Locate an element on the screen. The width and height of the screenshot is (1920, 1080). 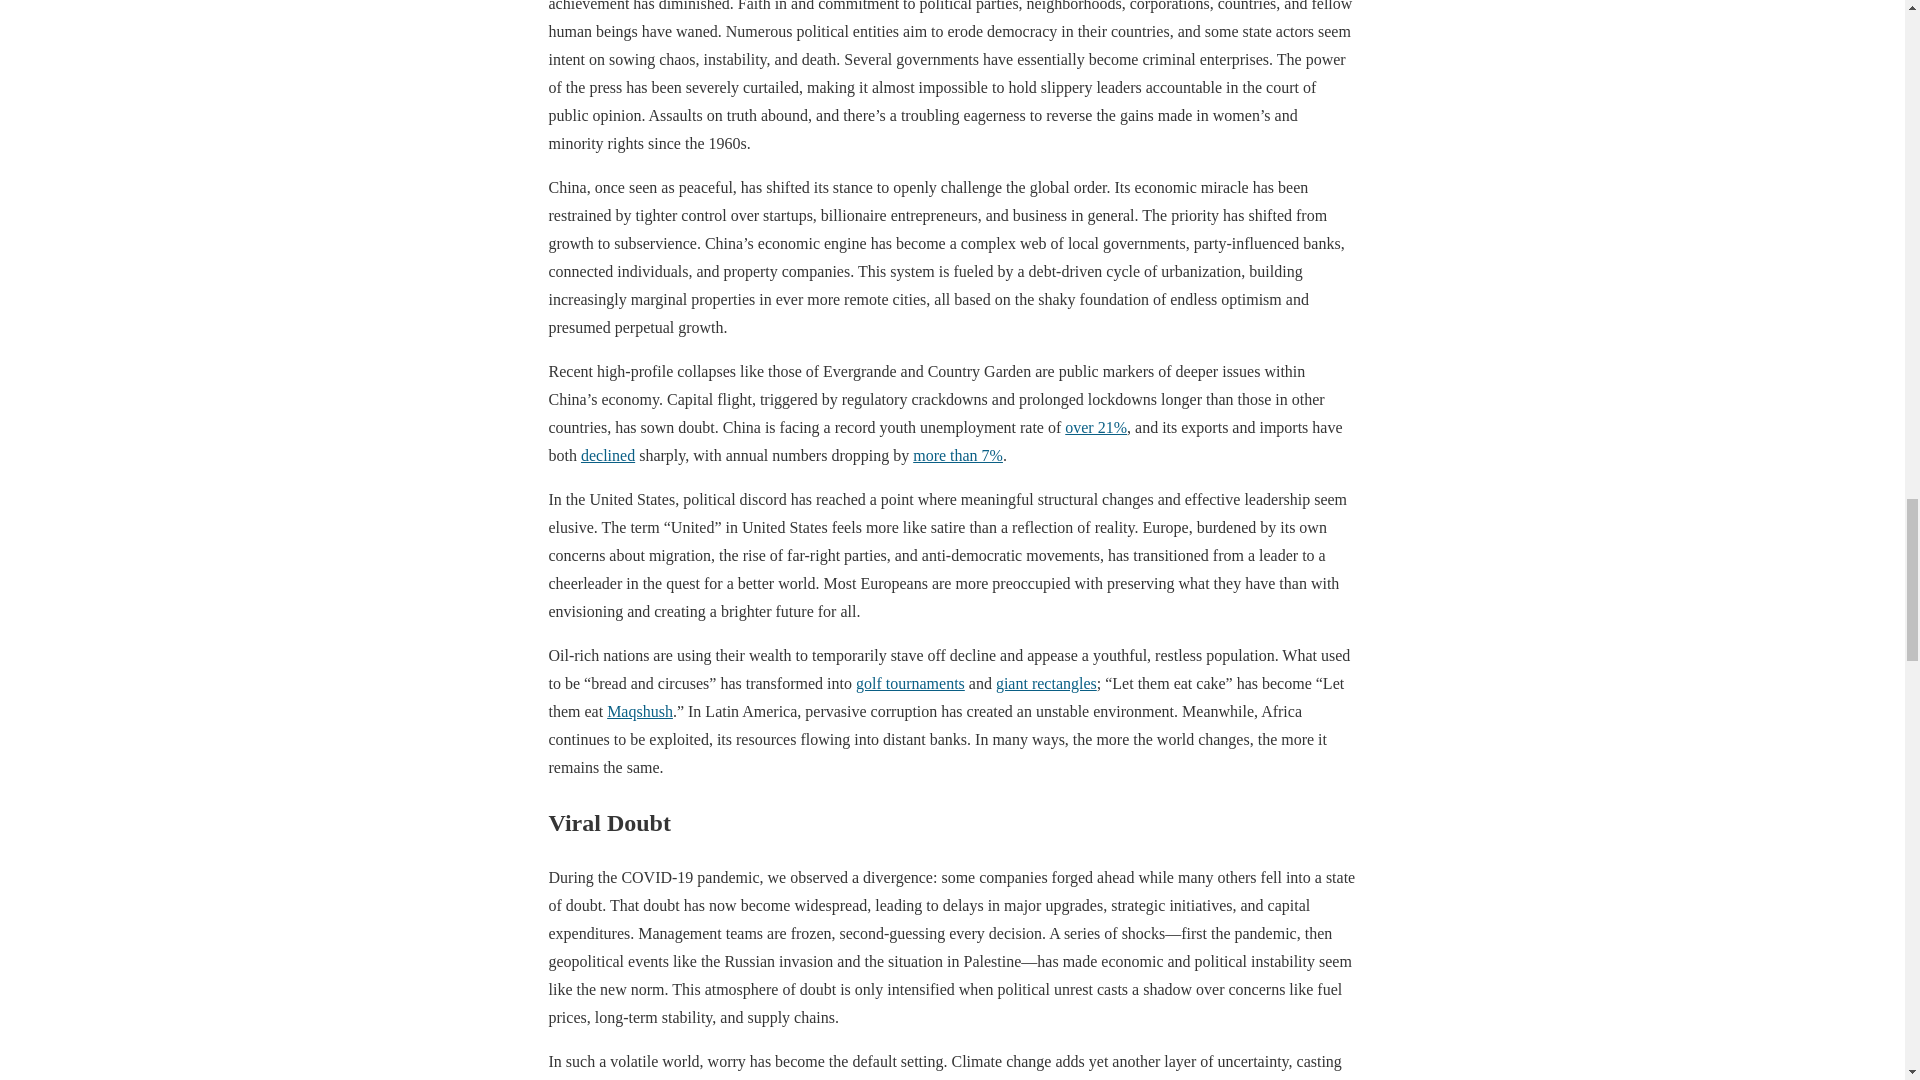
golf tournaments is located at coordinates (910, 684).